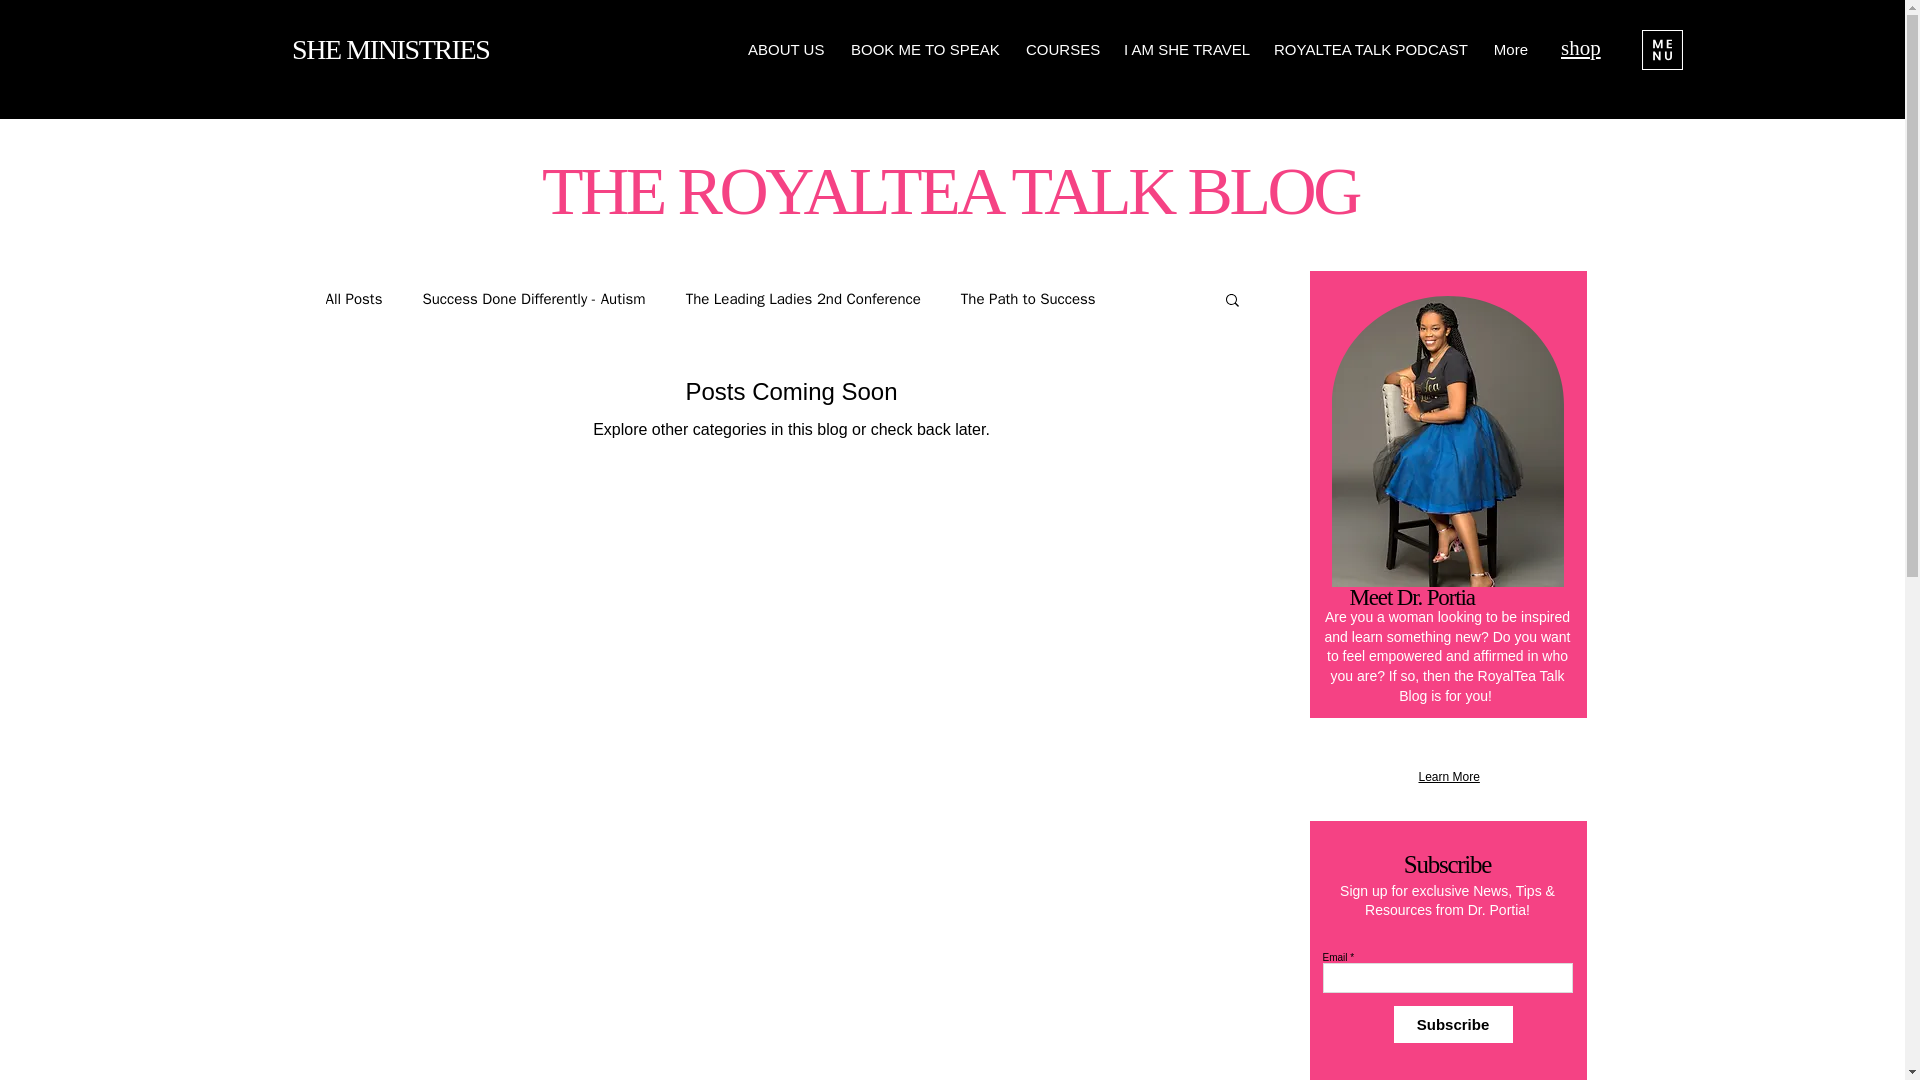 The width and height of the screenshot is (1920, 1080). I want to click on ABOUT US, so click(784, 49).